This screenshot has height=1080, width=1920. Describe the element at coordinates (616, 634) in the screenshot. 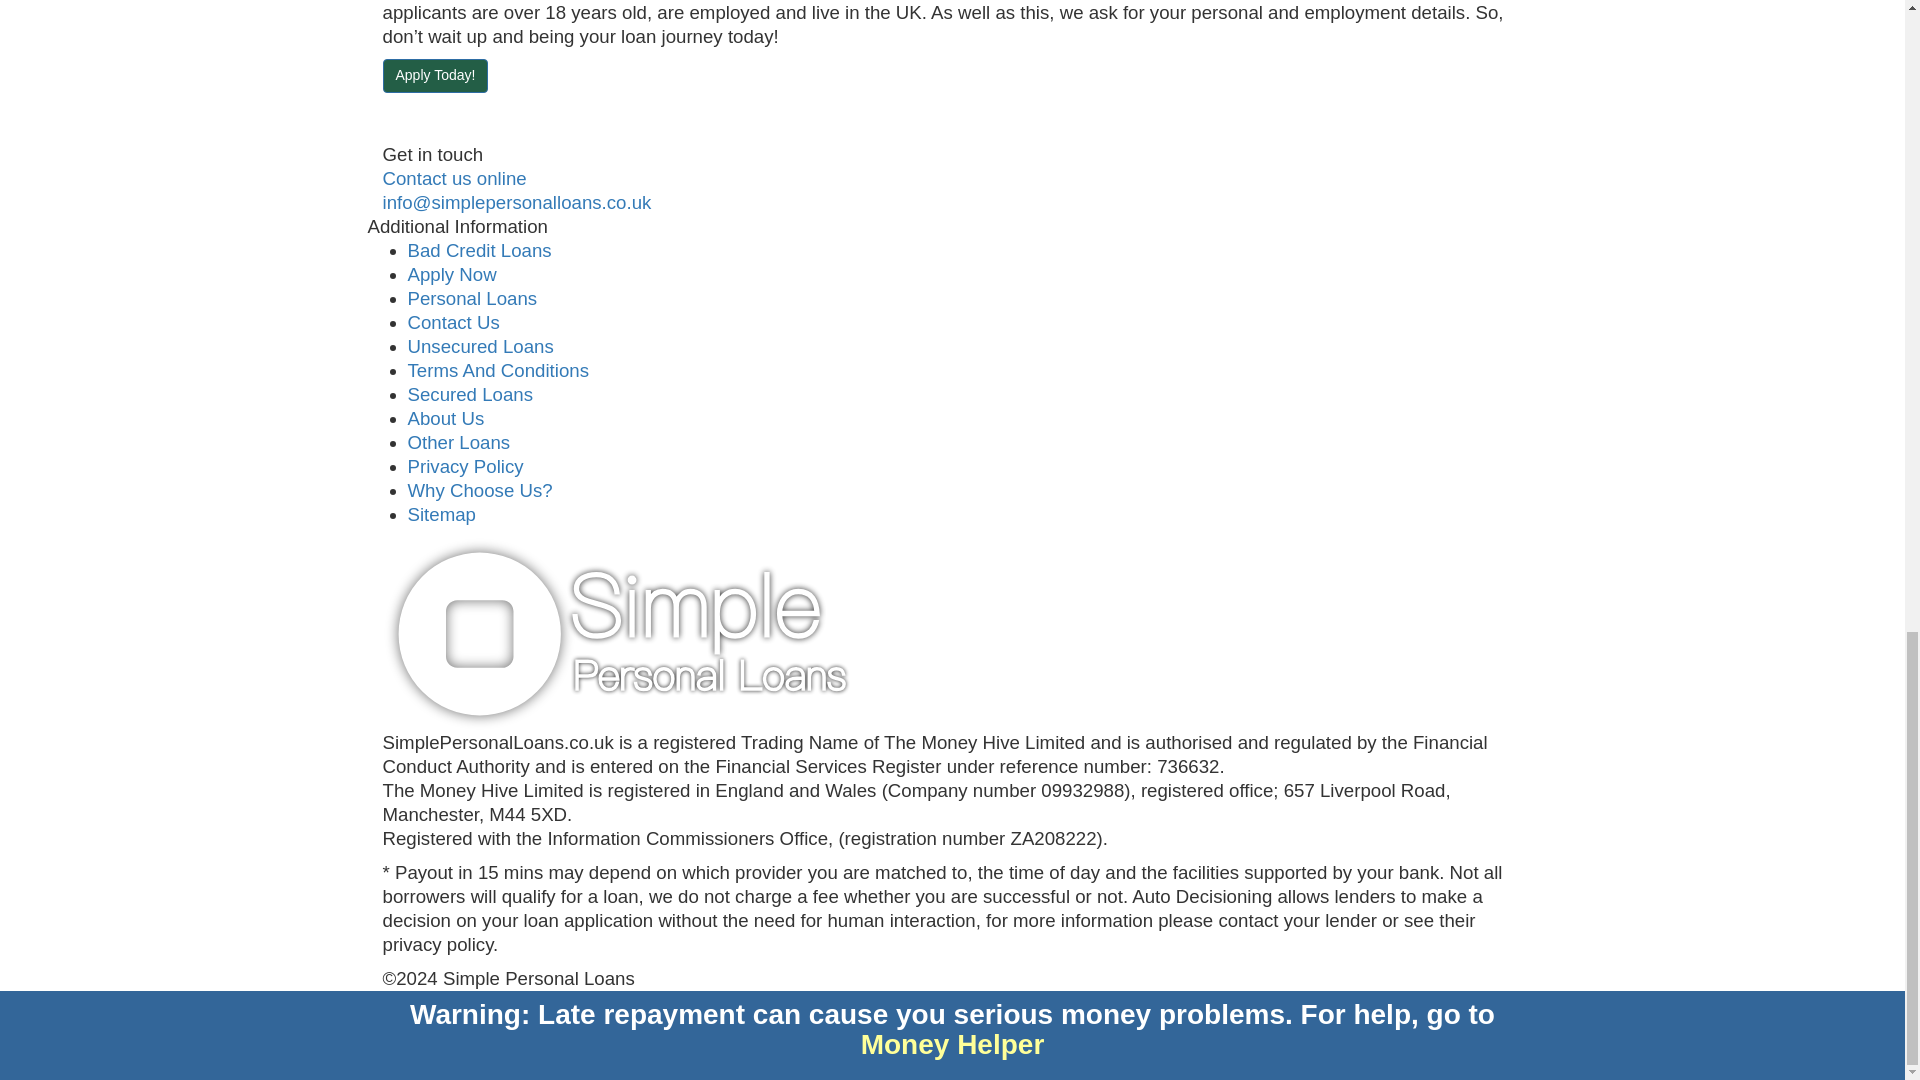

I see `Simple Personal Loans` at that location.